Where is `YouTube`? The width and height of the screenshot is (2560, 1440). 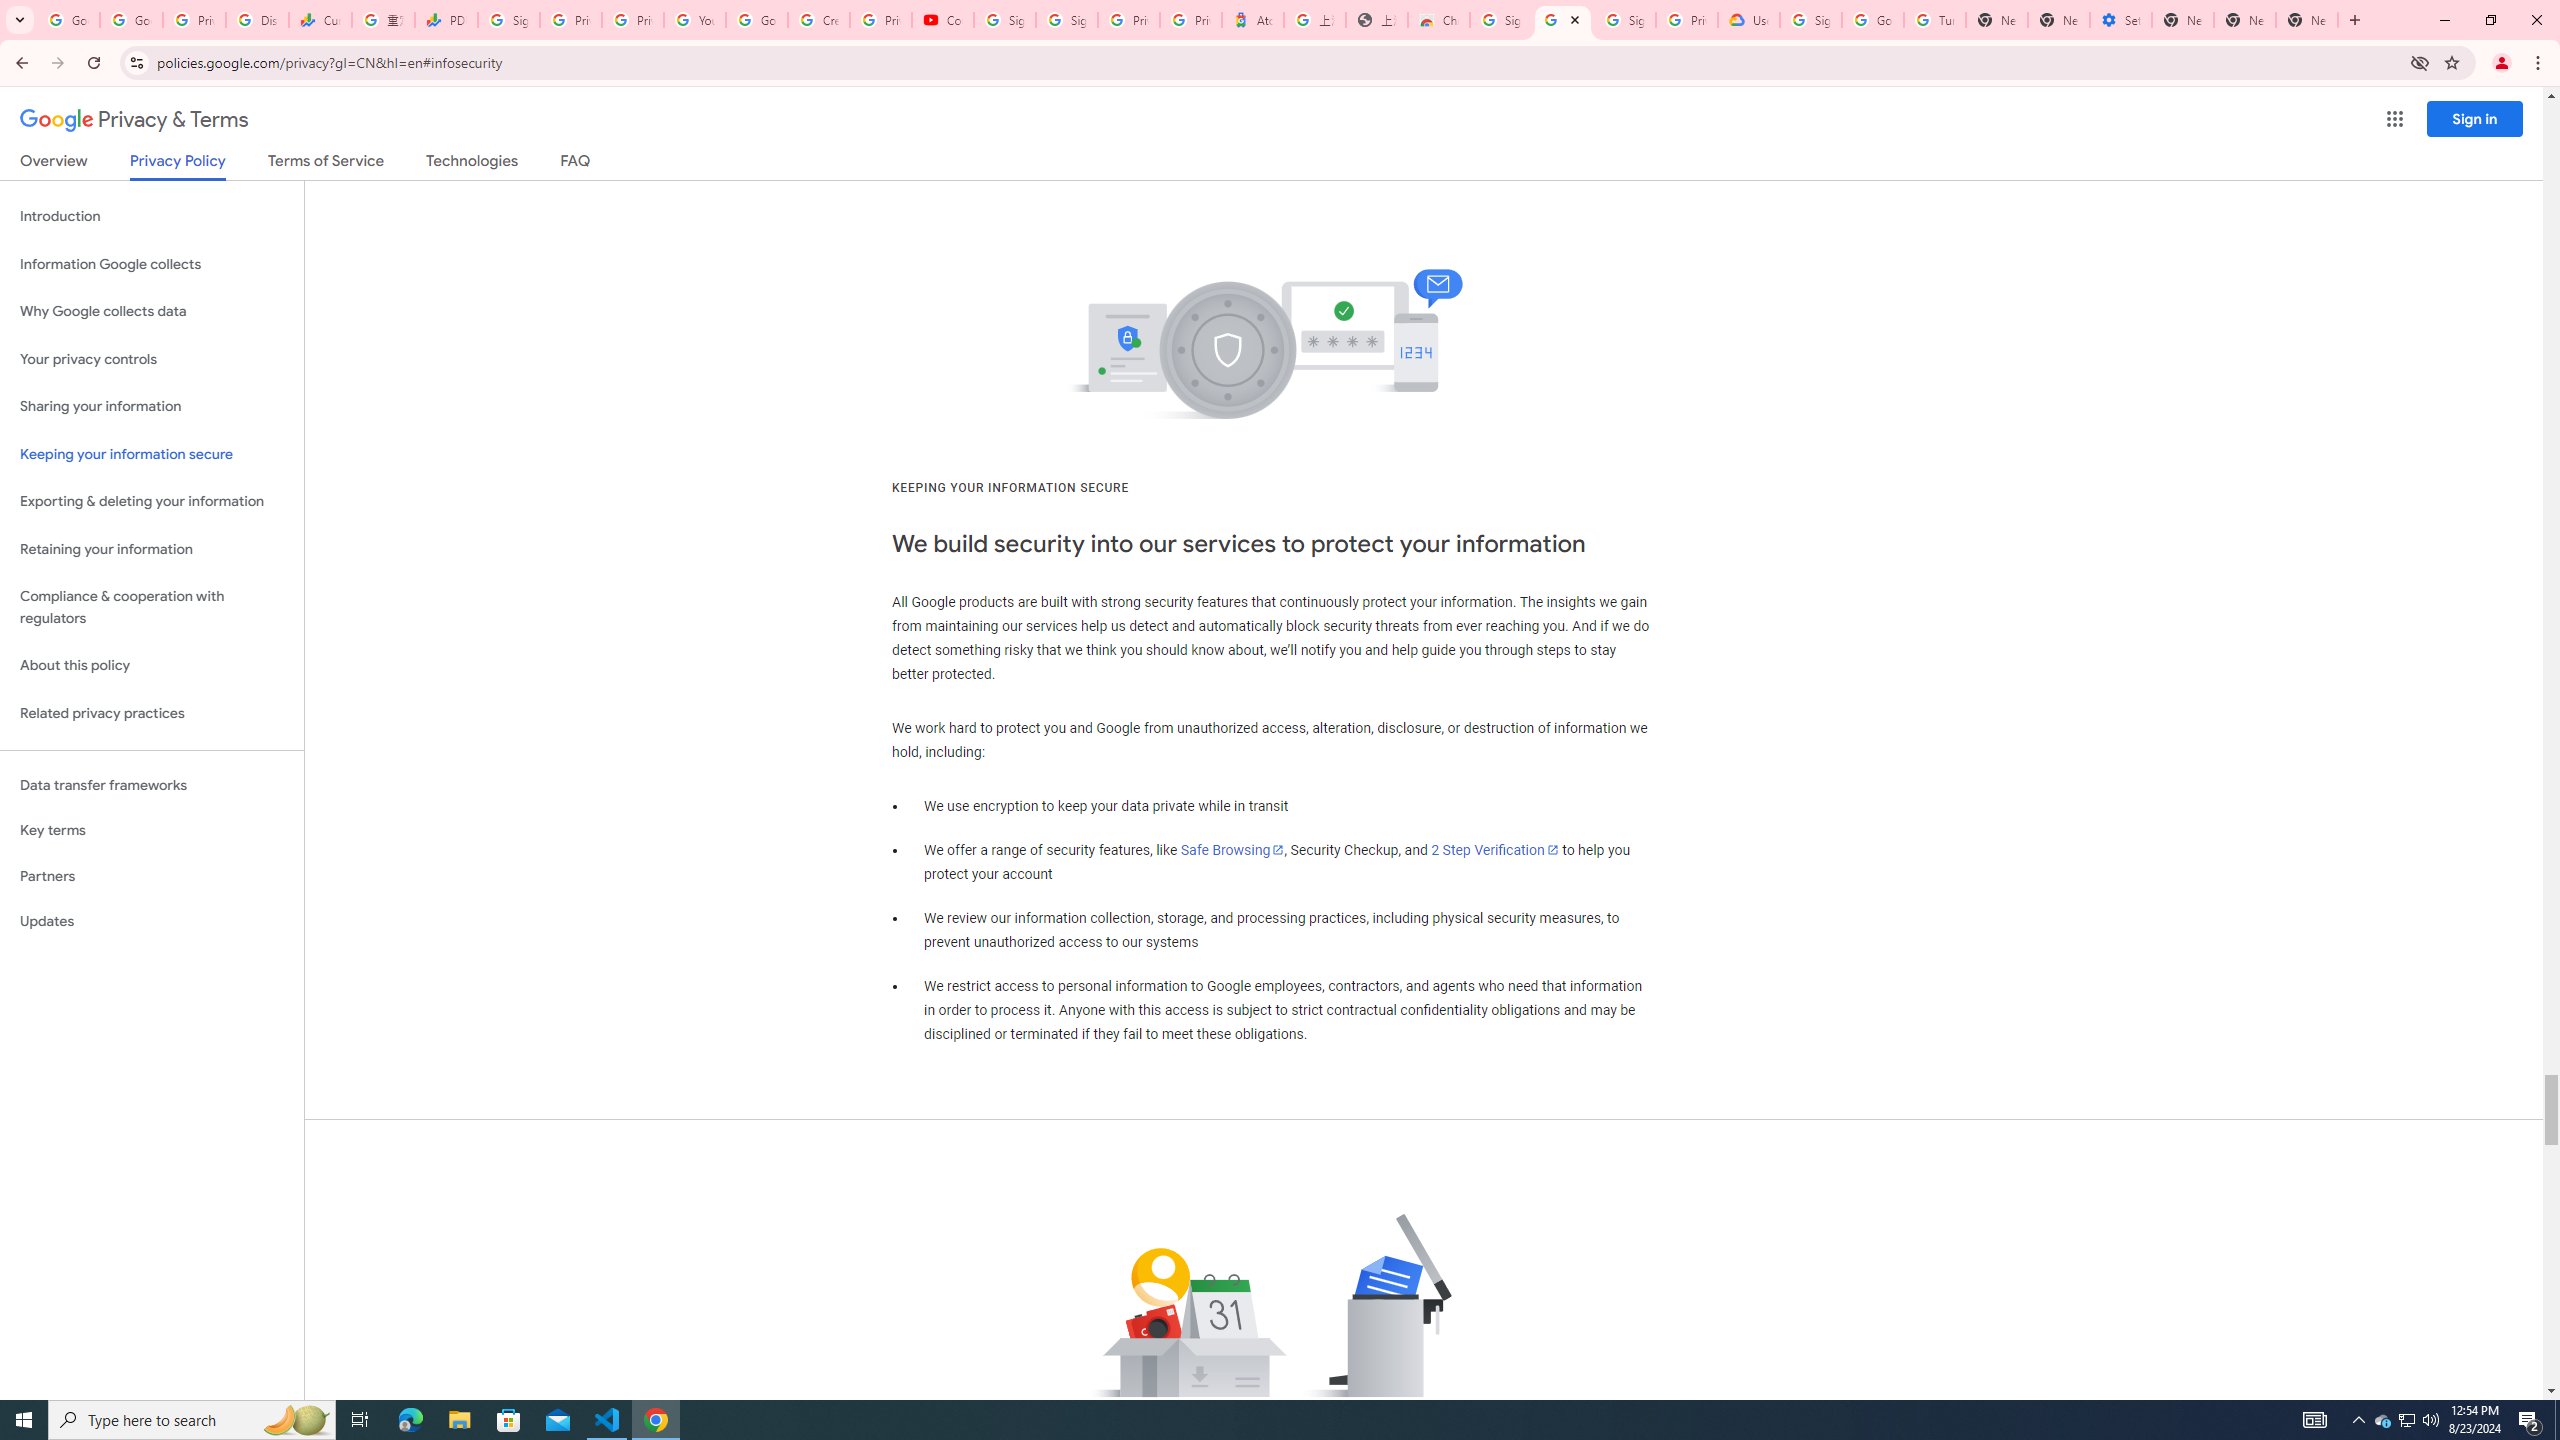 YouTube is located at coordinates (694, 20).